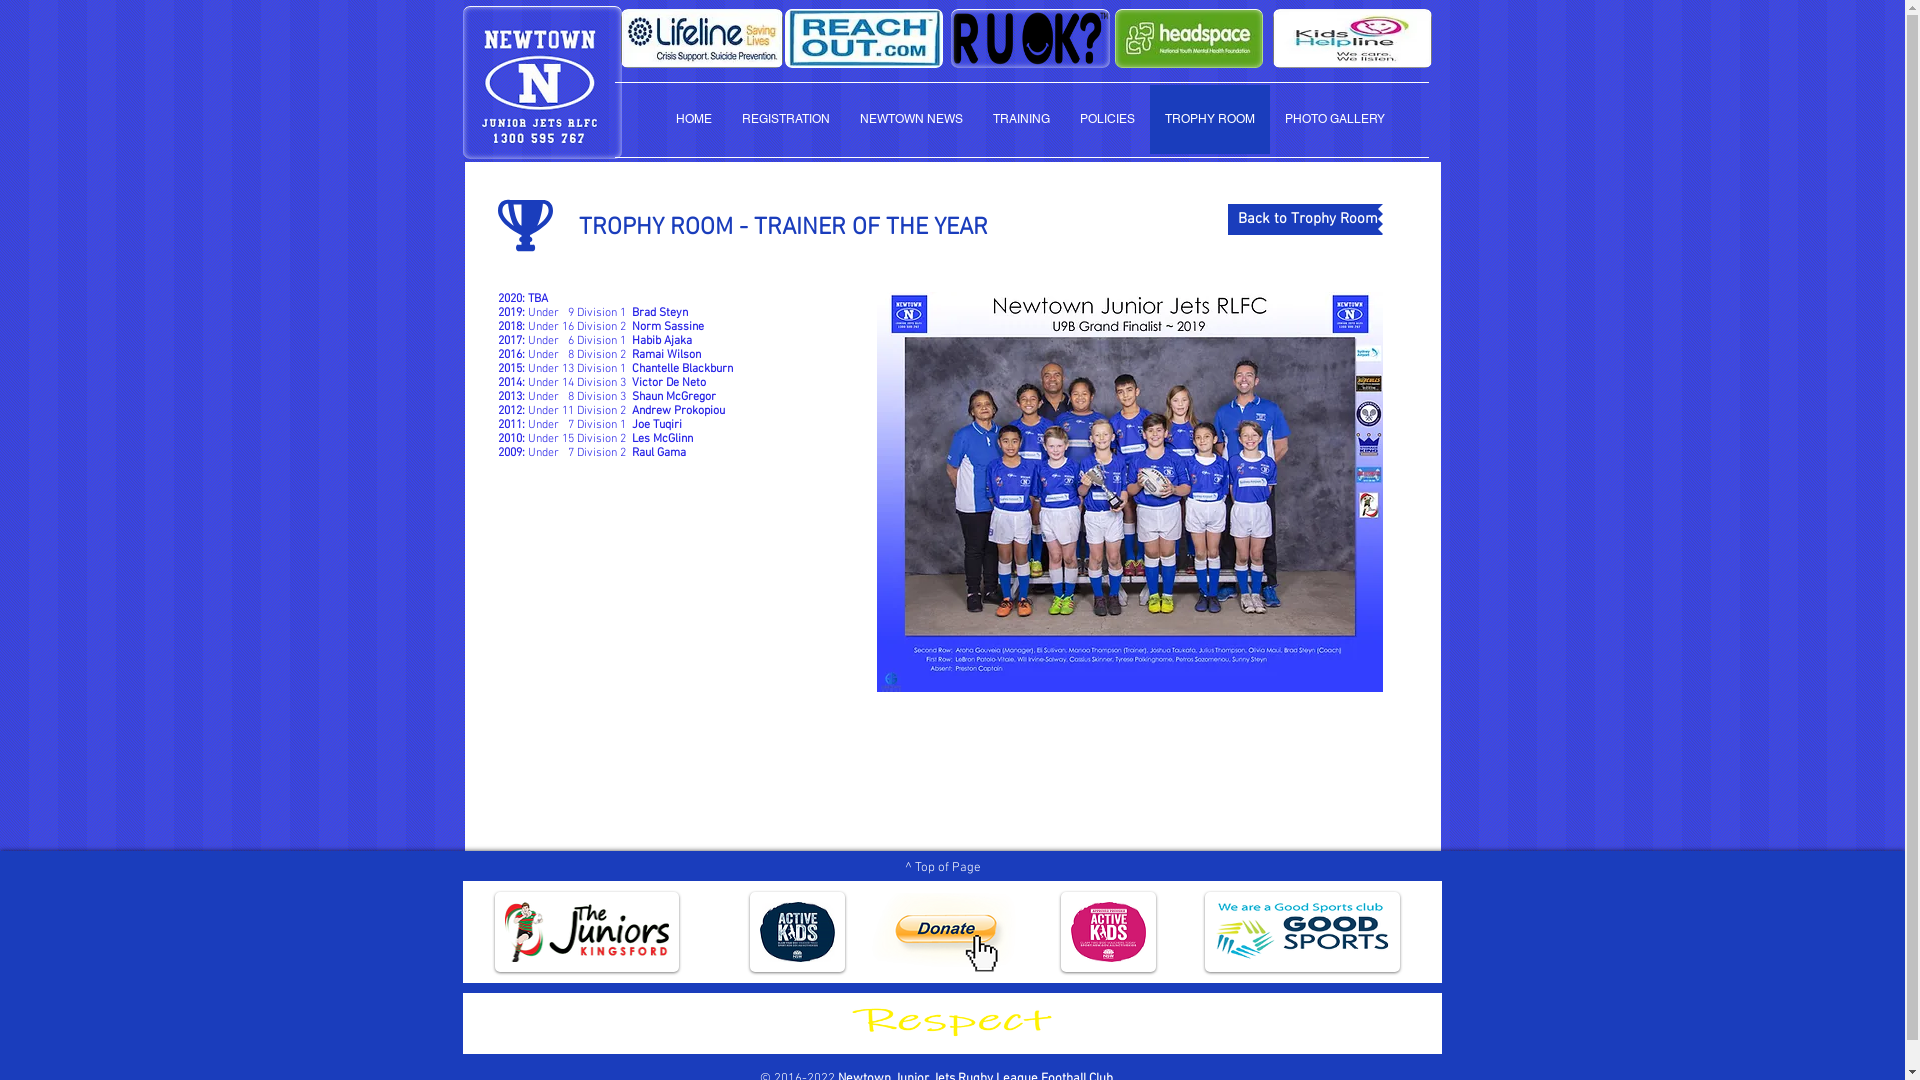 This screenshot has height=1080, width=1920. Describe the element at coordinates (1210, 120) in the screenshot. I see `TROPHY ROOM` at that location.